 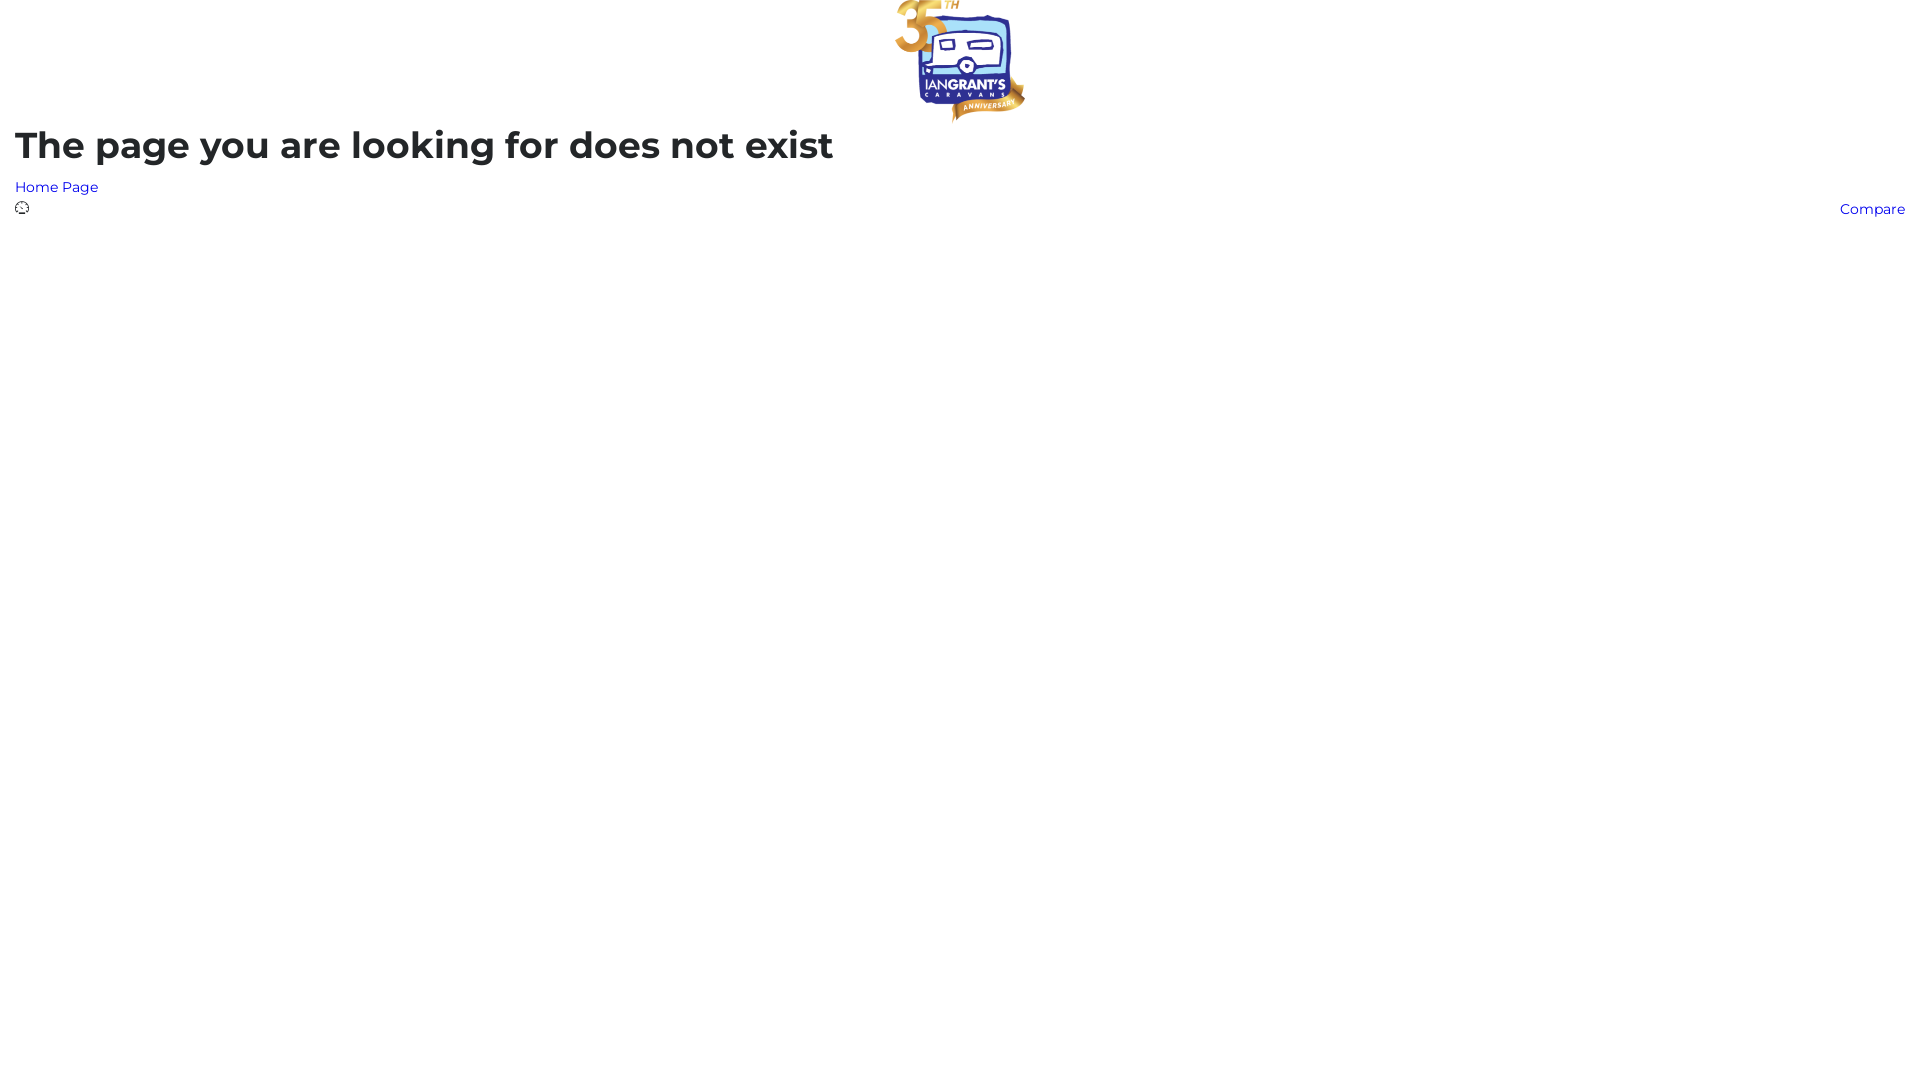 I want to click on Home Page, so click(x=56, y=187).